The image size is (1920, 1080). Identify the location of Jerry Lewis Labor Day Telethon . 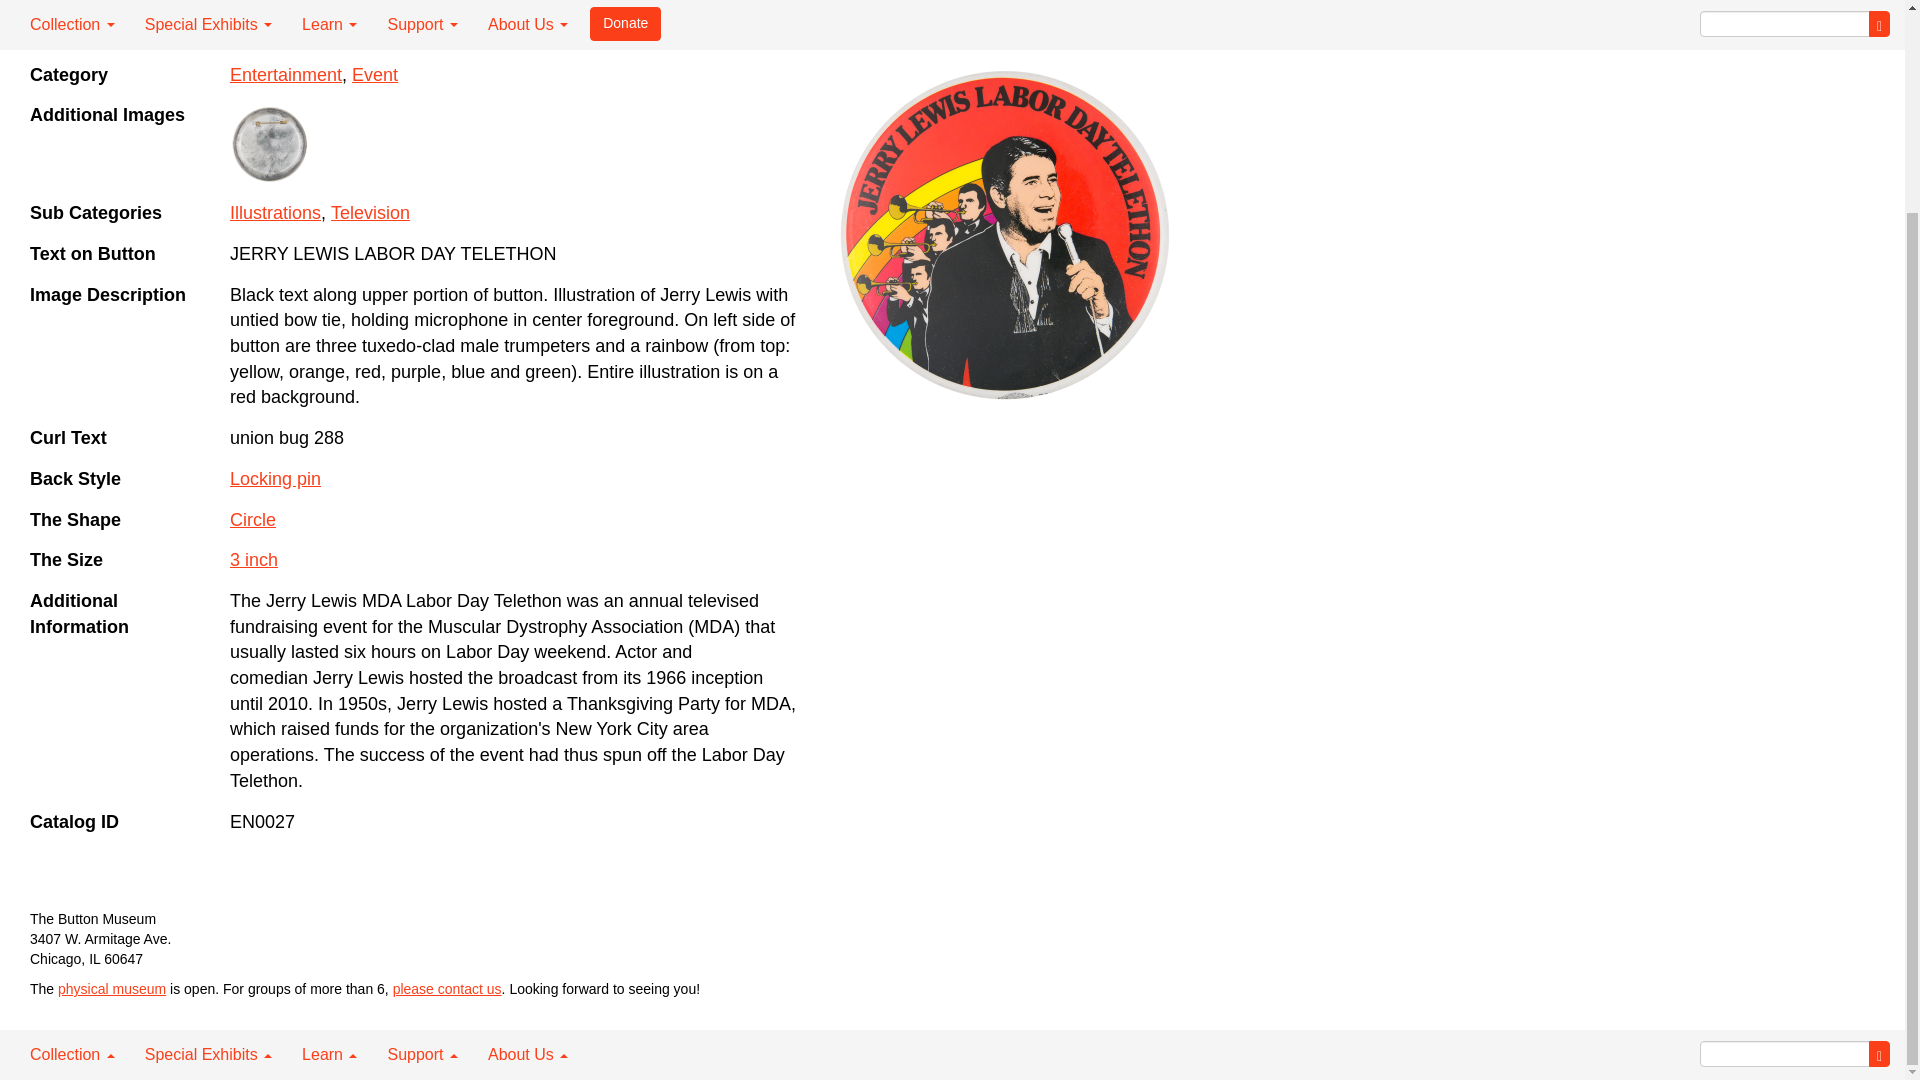
(1004, 235).